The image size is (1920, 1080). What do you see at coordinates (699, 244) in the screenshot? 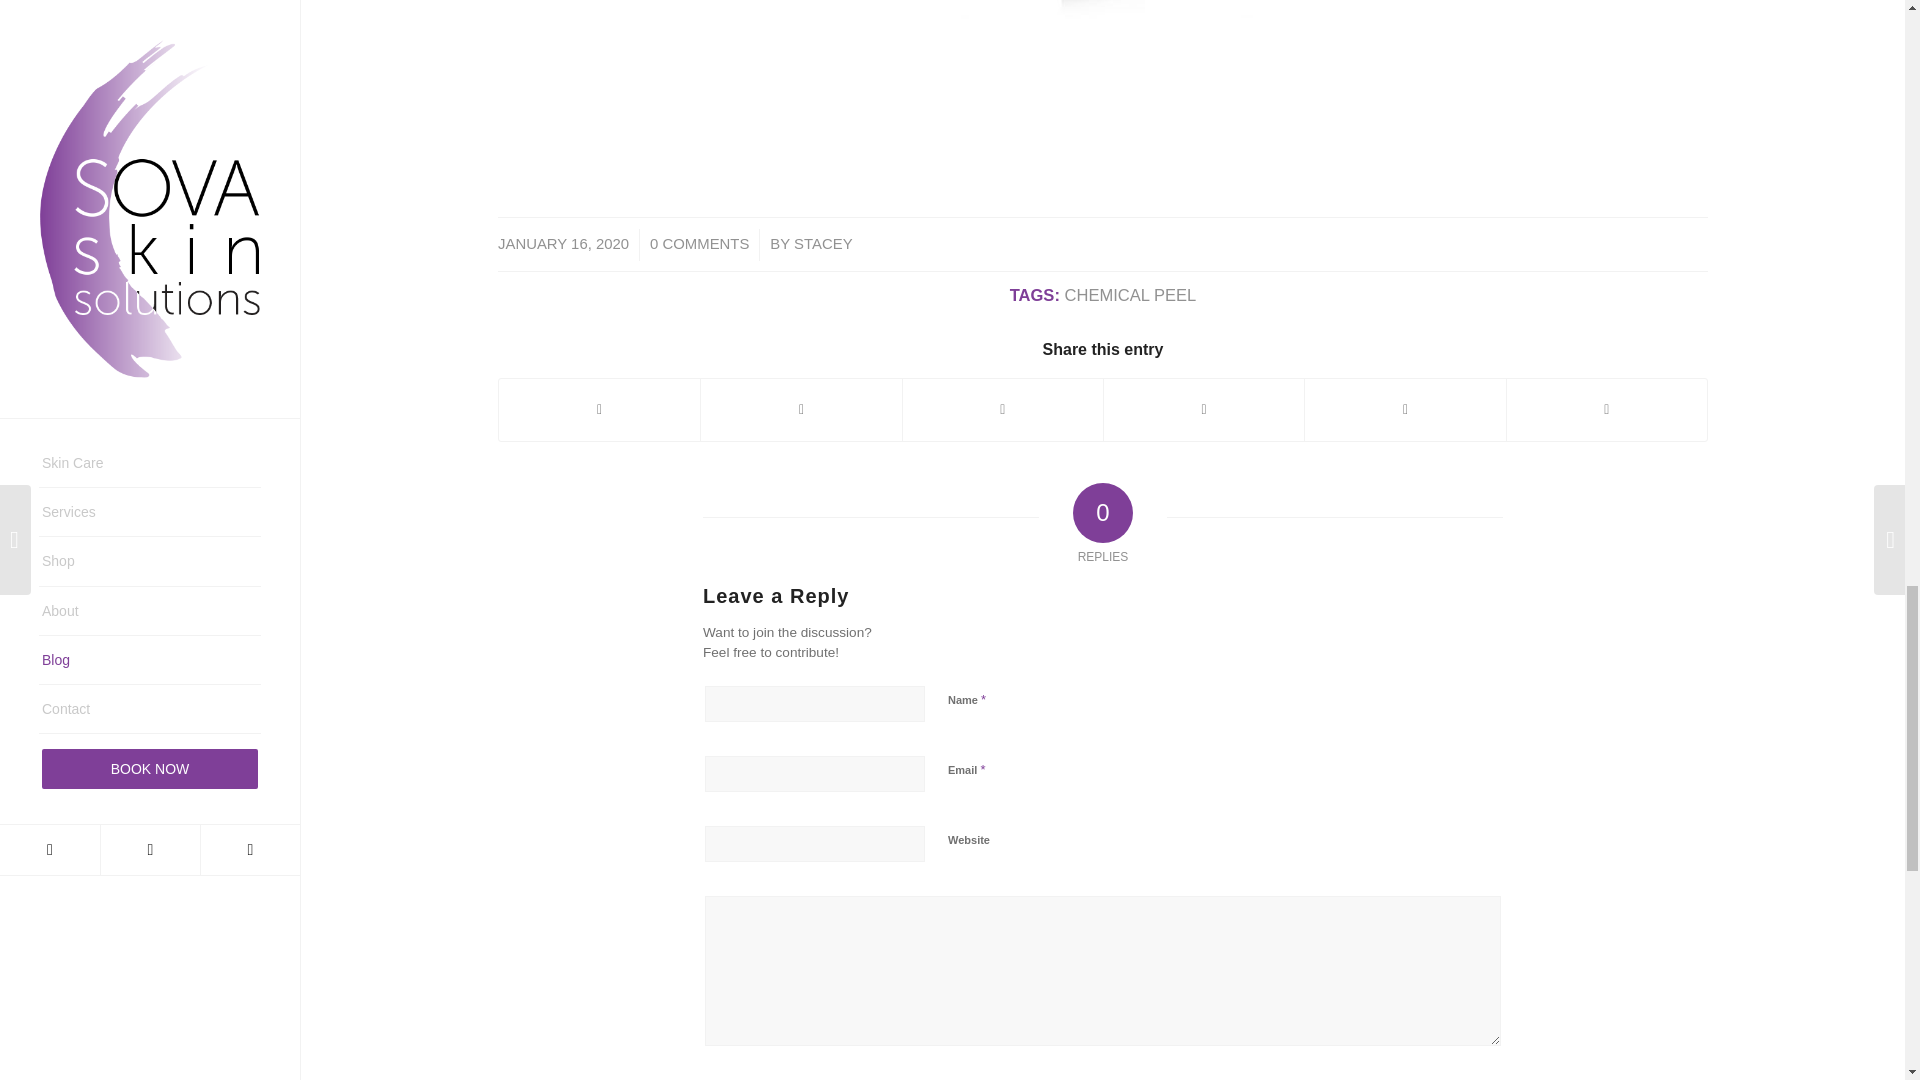
I see `0 COMMENTS` at bounding box center [699, 244].